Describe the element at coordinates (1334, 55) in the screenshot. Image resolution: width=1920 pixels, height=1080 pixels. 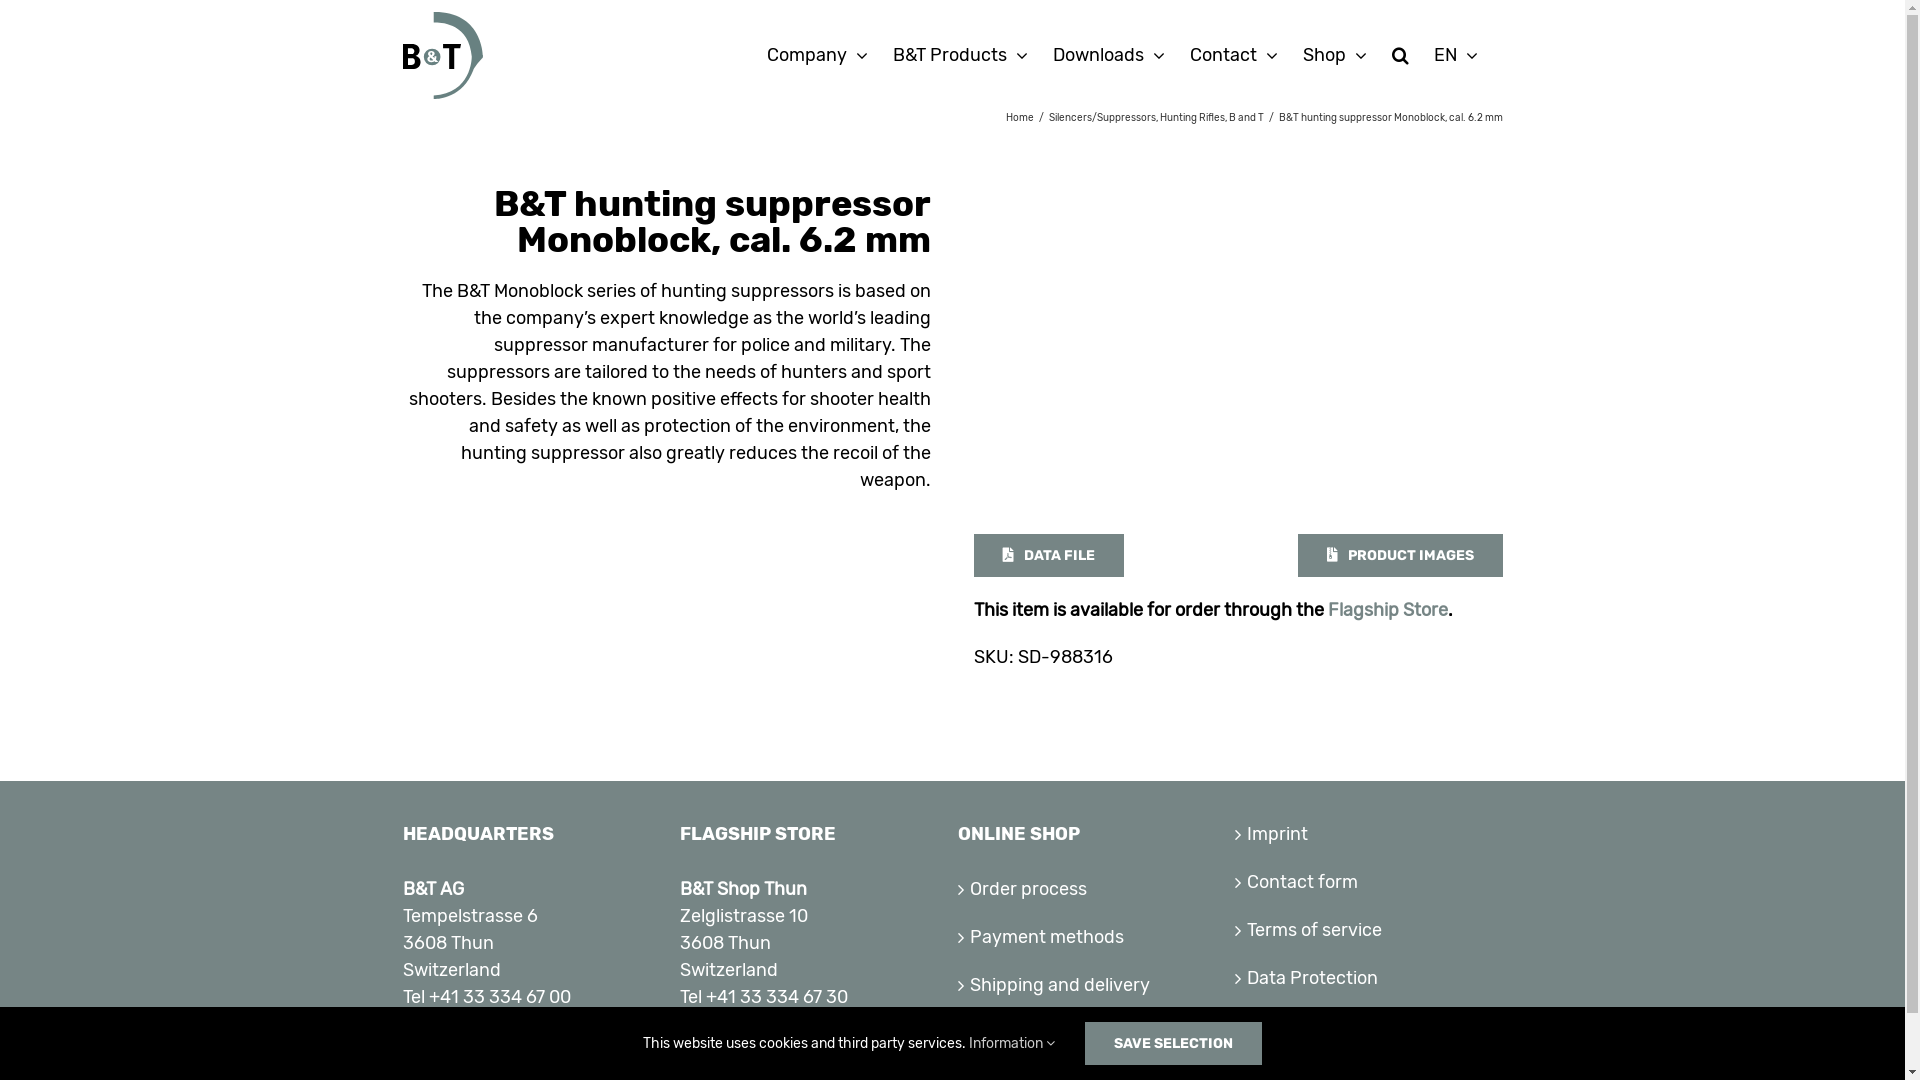
I see `Shop` at that location.